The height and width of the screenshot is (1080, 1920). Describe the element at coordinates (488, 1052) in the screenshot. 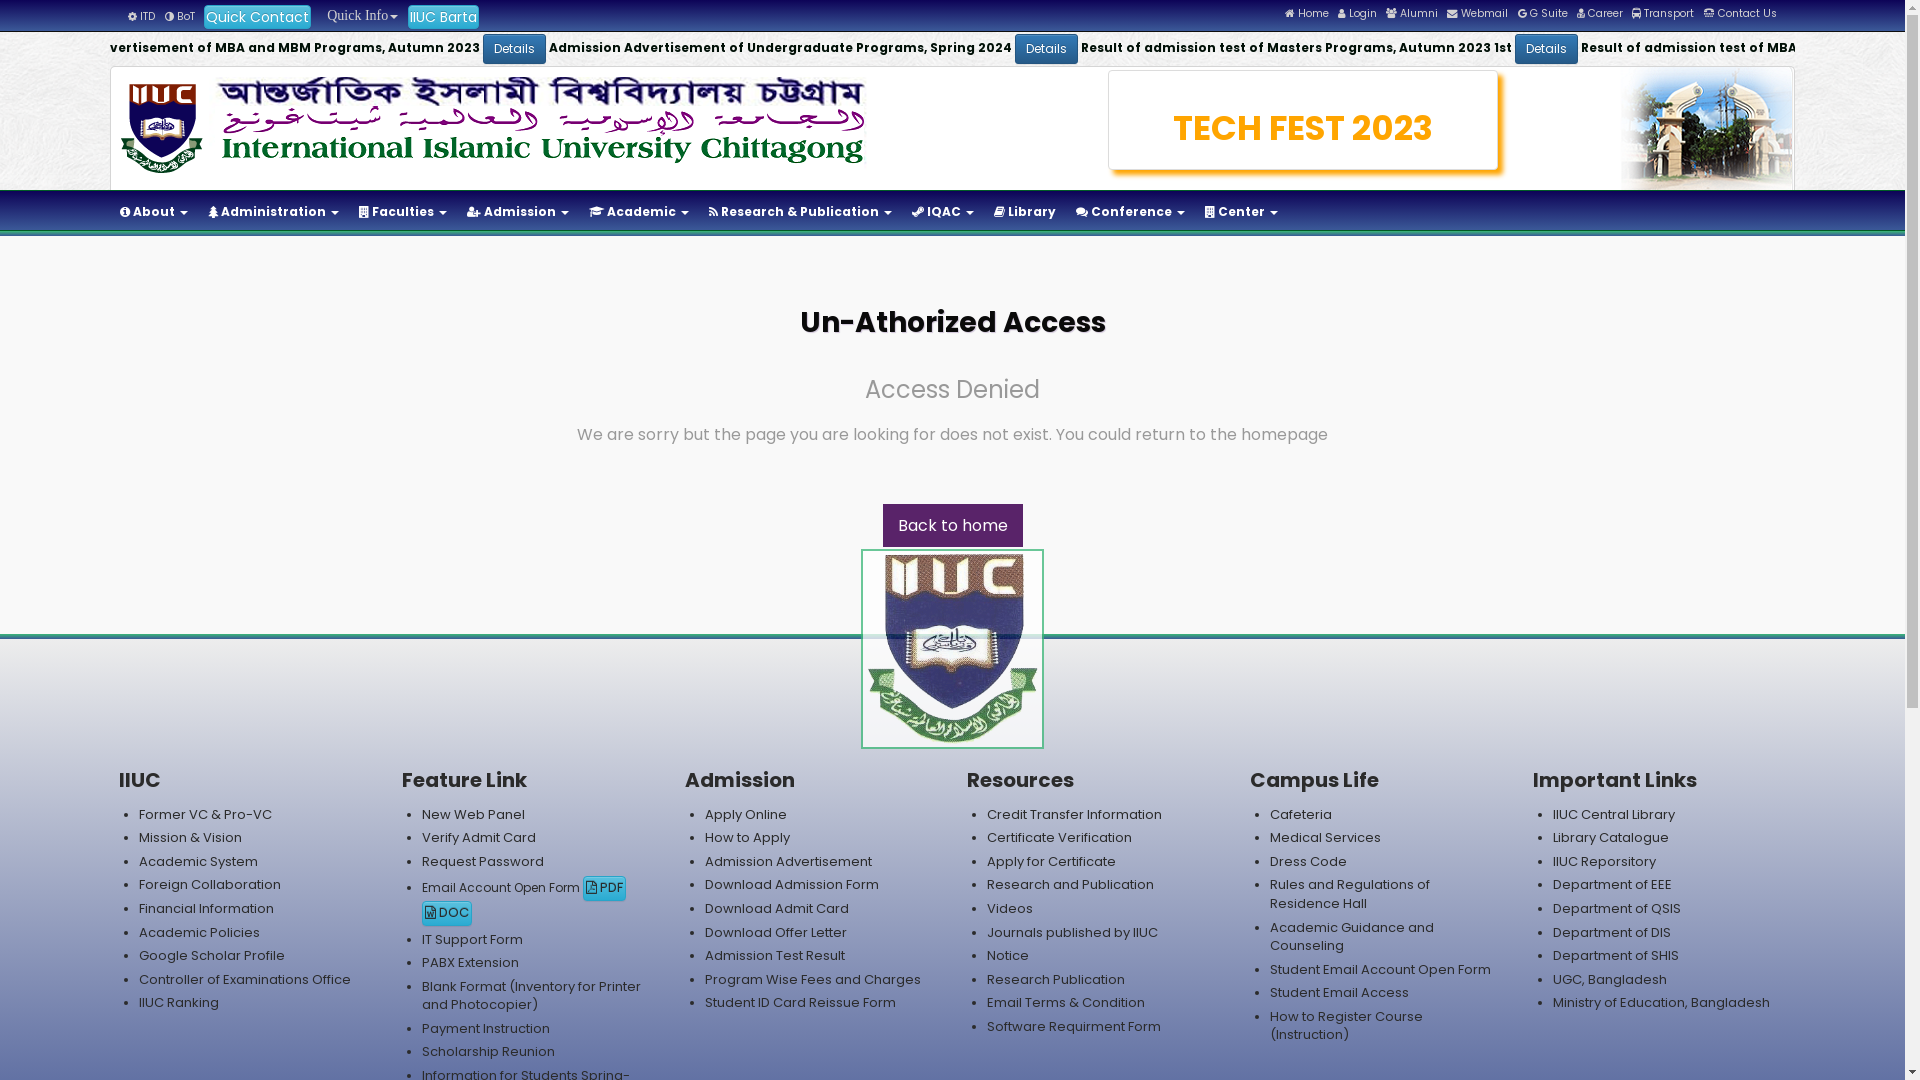

I see `Scholarship Reunion` at that location.